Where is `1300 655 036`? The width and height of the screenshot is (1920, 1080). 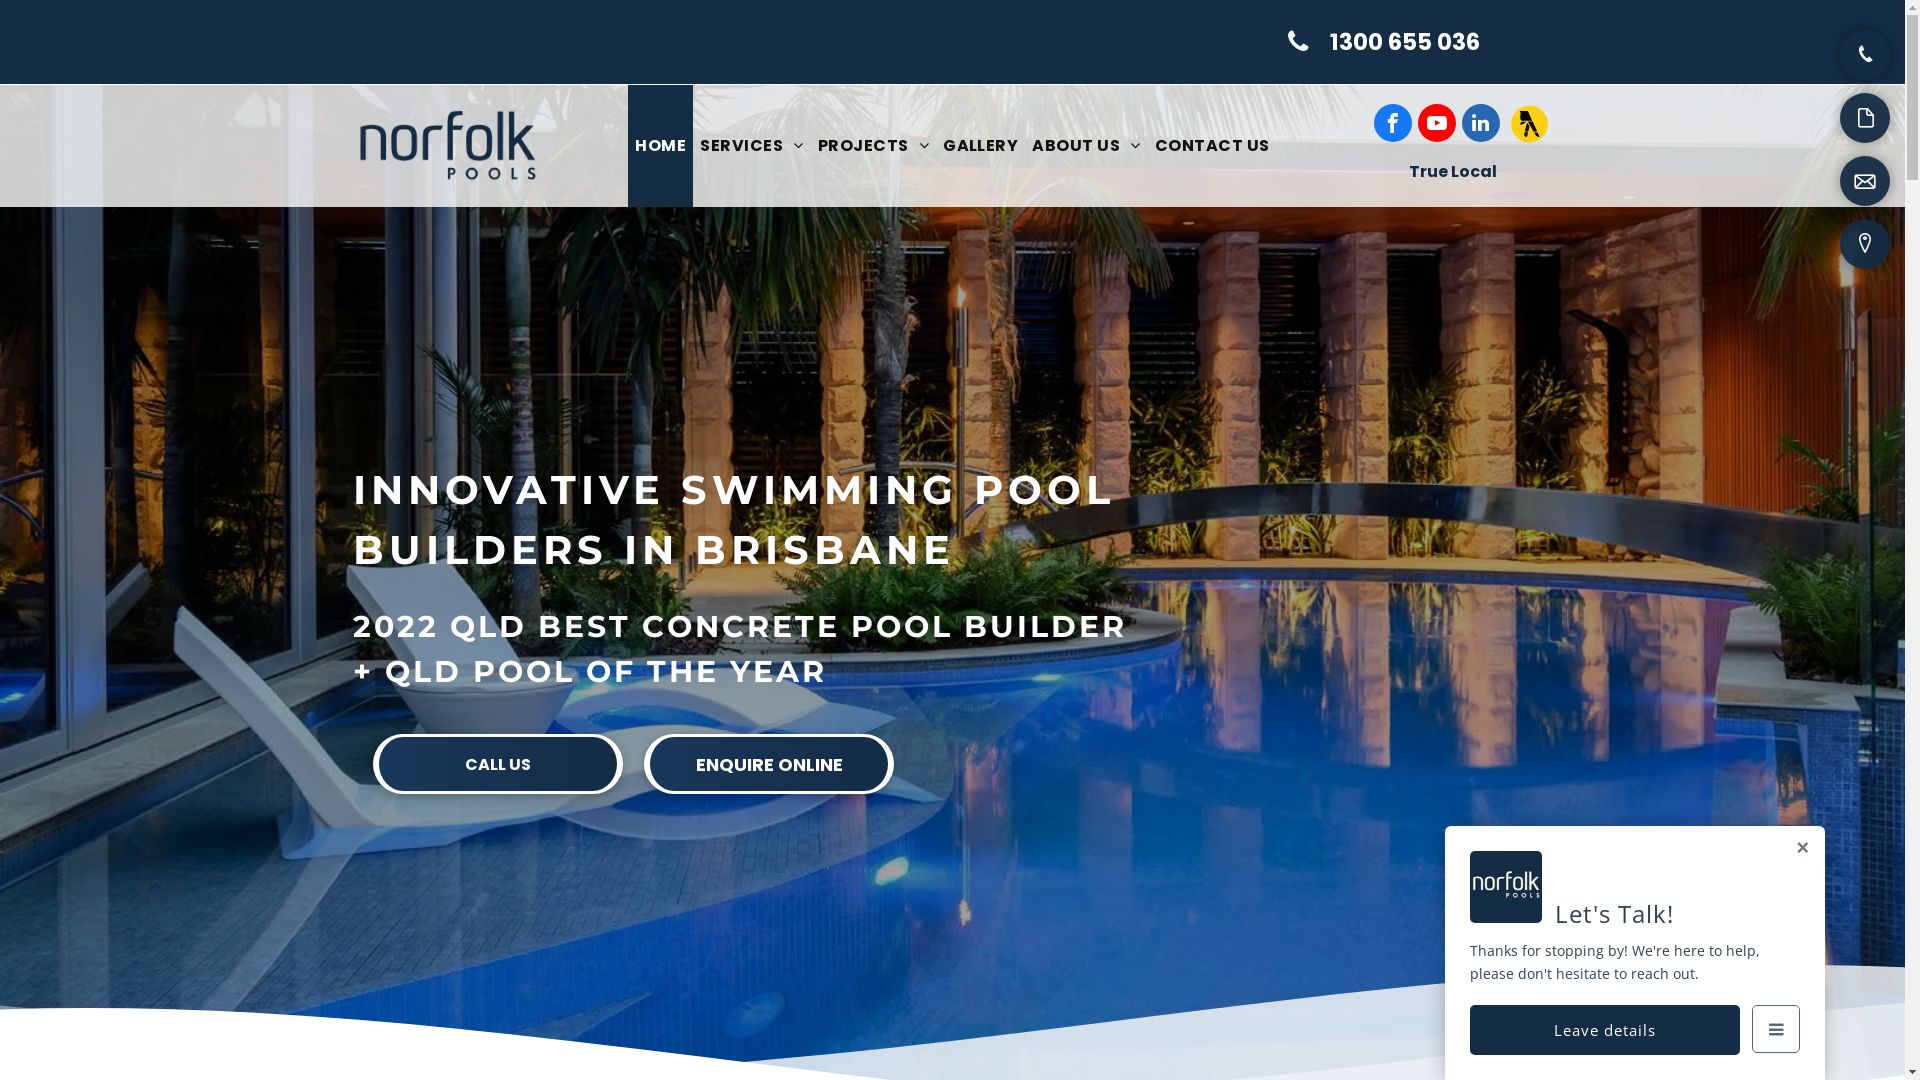 1300 655 036 is located at coordinates (1385, 42).